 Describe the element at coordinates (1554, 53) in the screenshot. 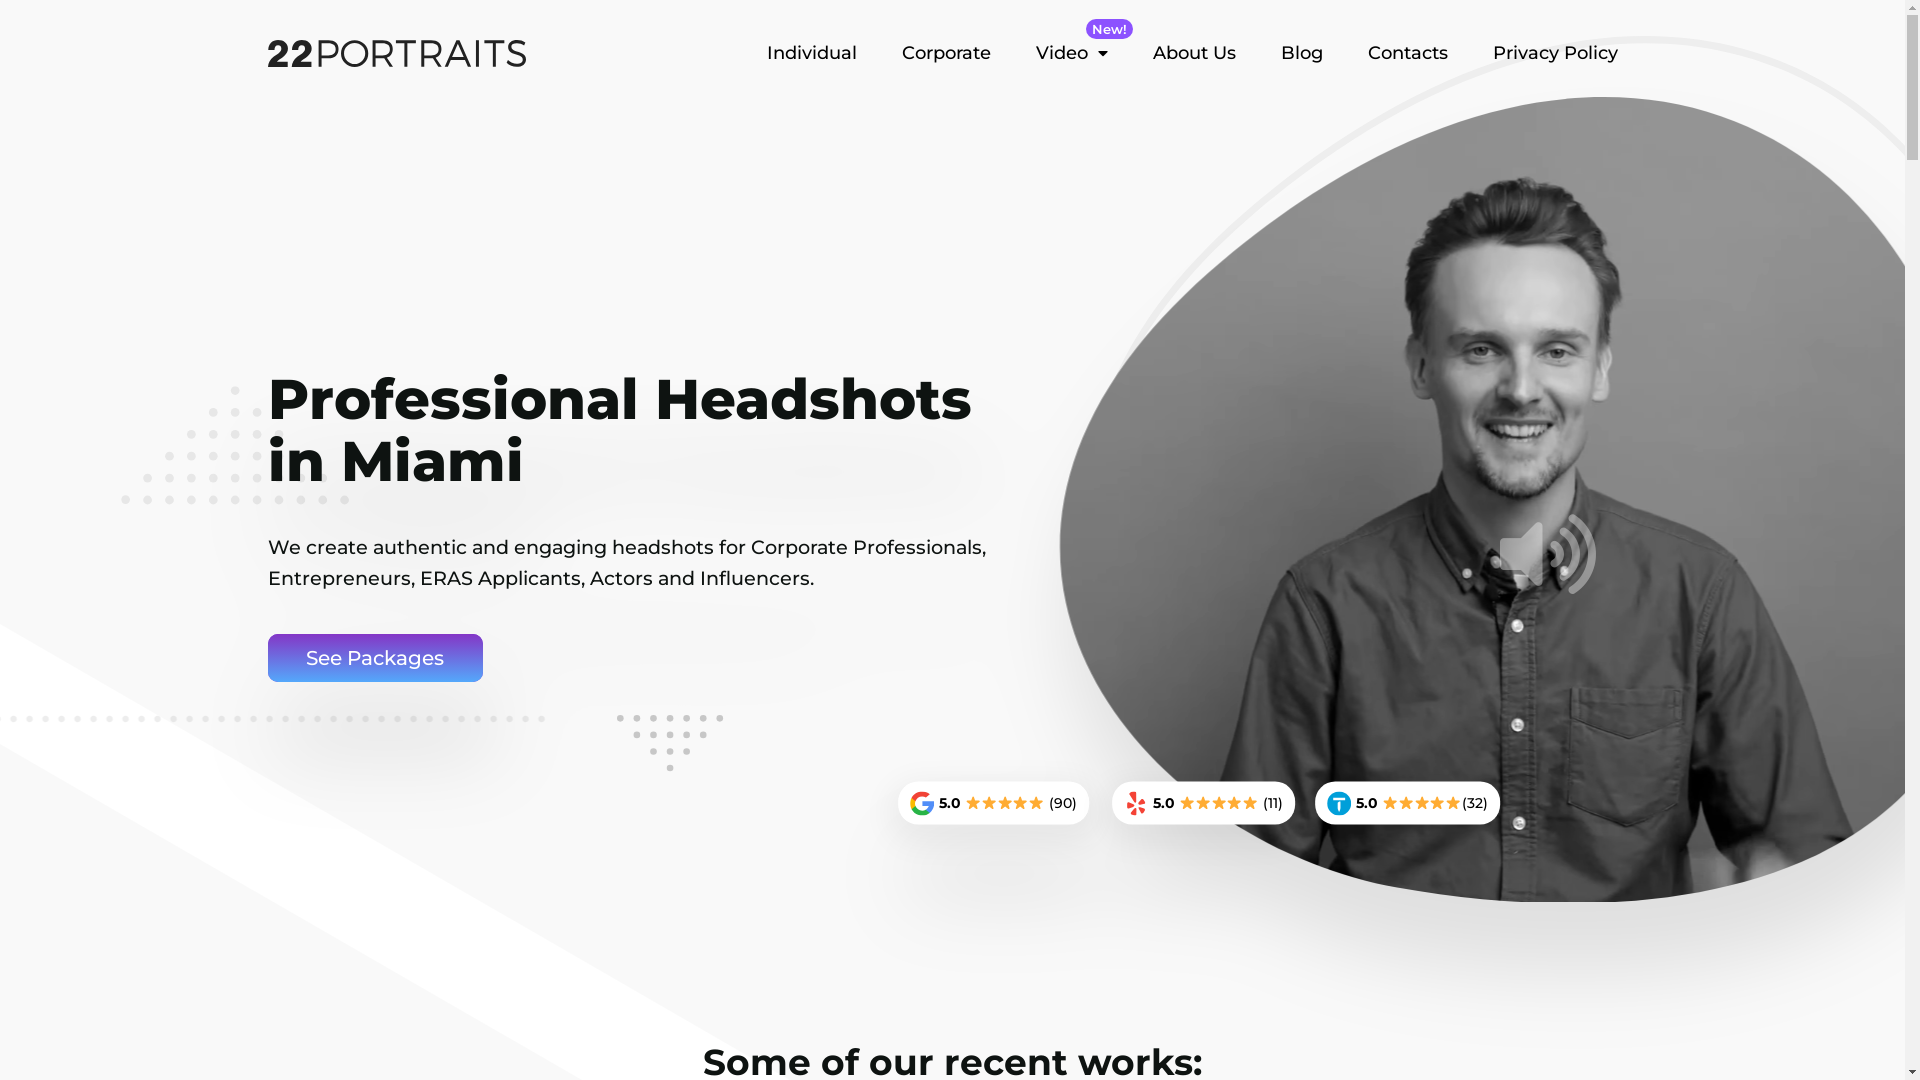

I see `Privacy Policy` at that location.